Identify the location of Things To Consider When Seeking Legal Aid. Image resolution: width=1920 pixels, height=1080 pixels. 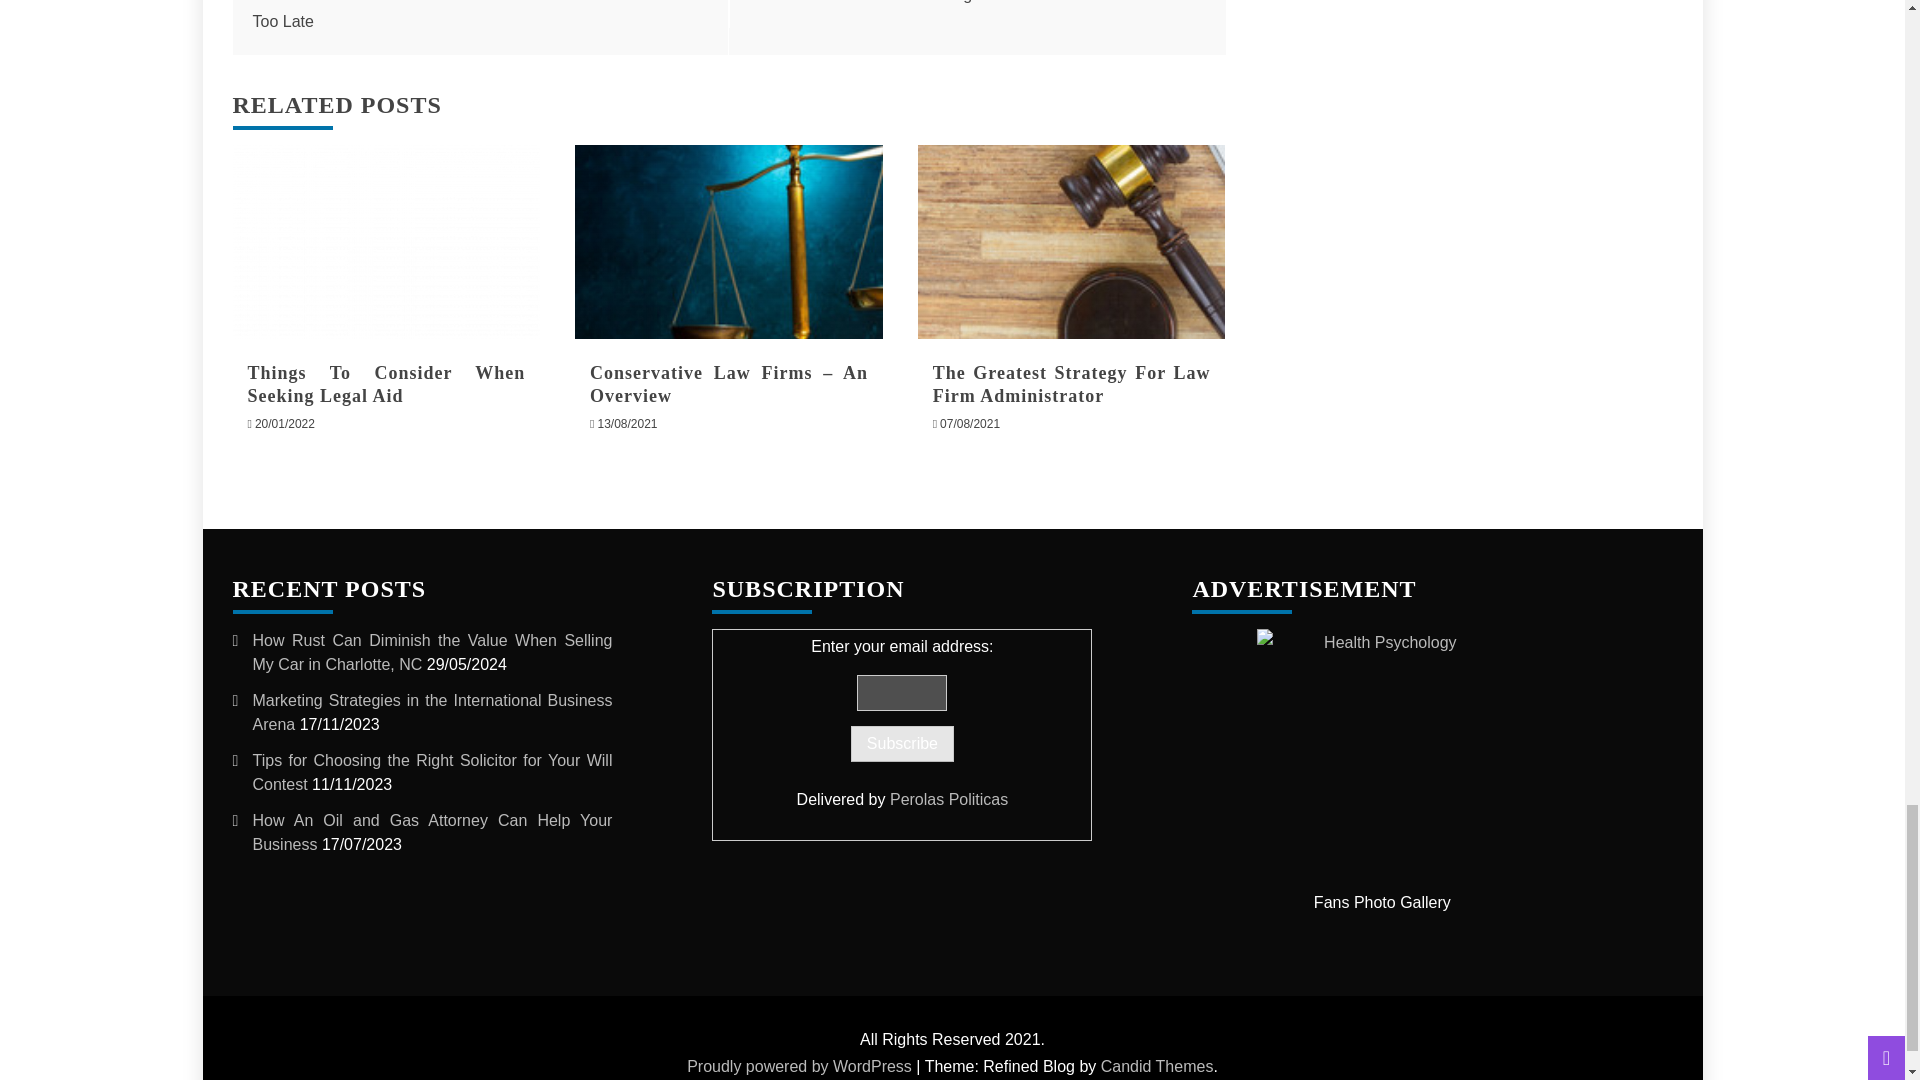
(386, 384).